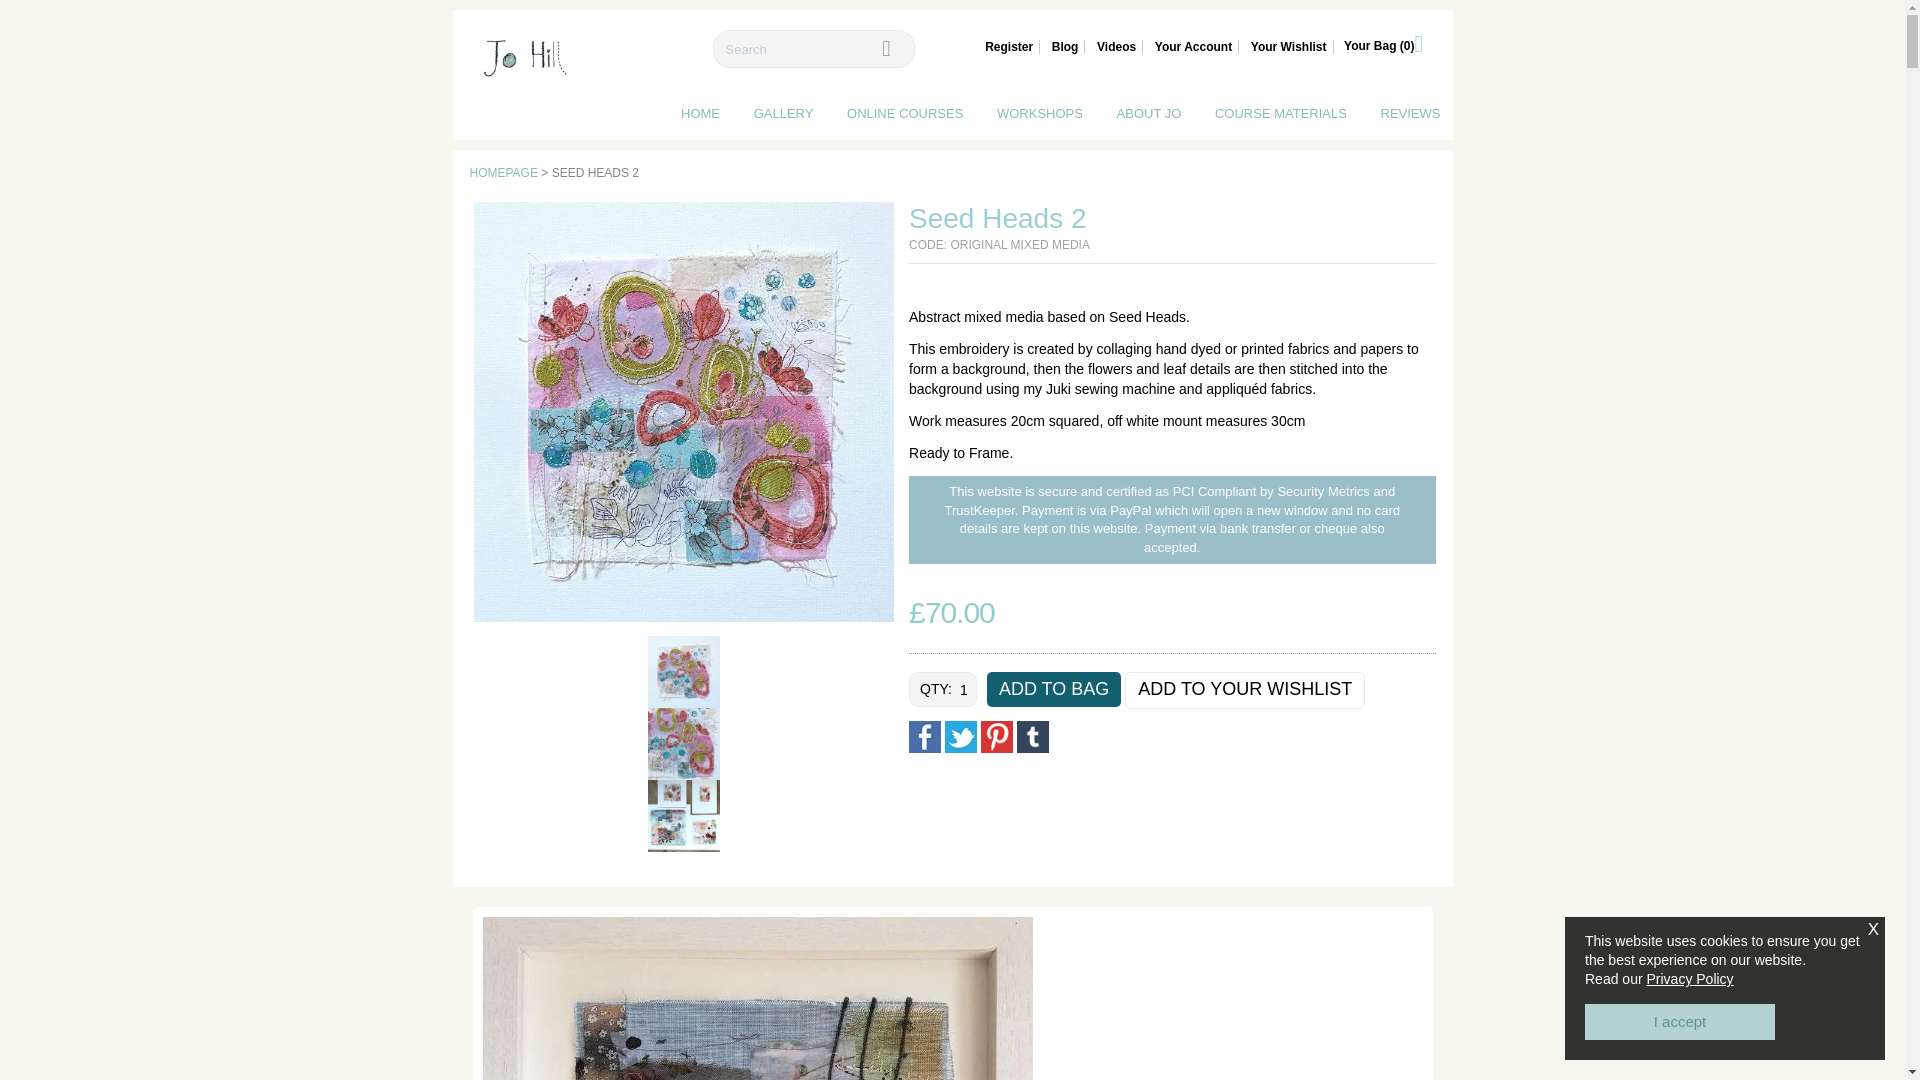 The image size is (1920, 1080). What do you see at coordinates (1410, 112) in the screenshot?
I see `REVIEWS` at bounding box center [1410, 112].